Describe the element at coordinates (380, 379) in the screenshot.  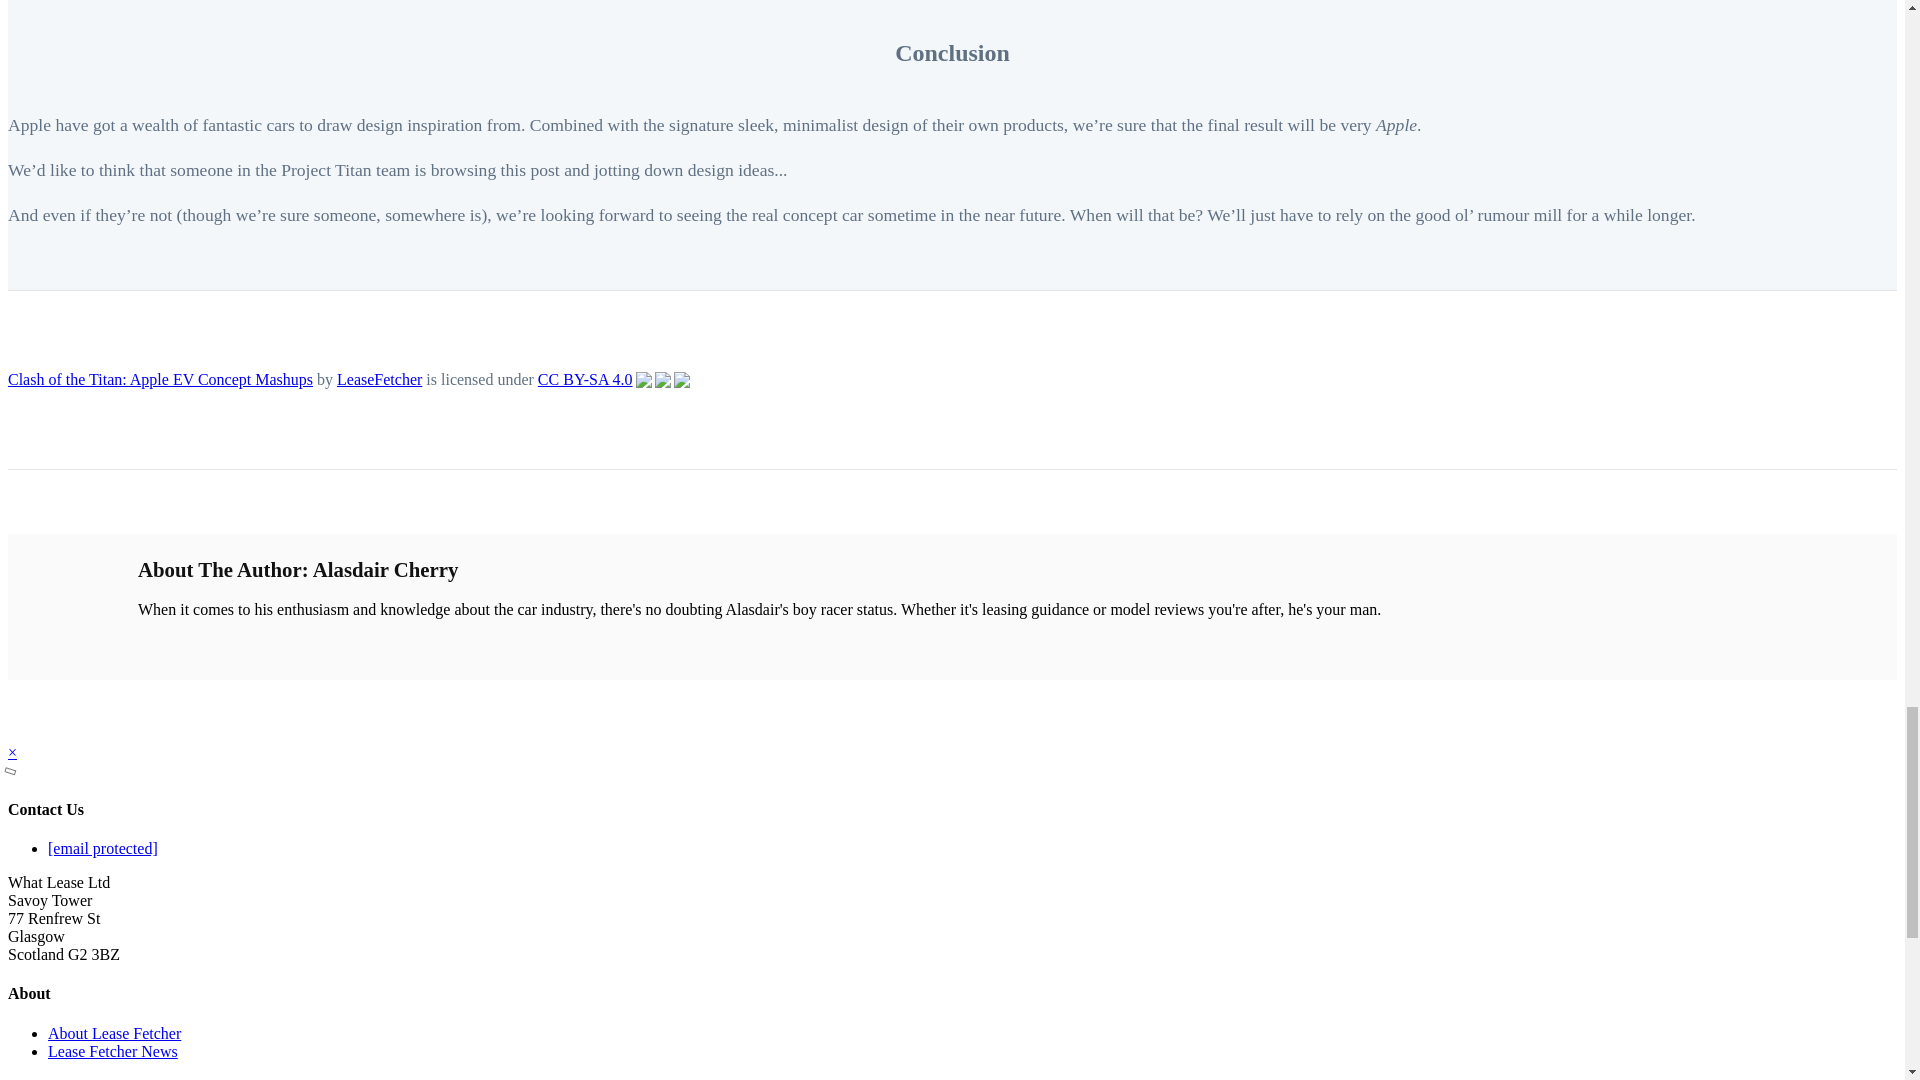
I see `LeaseFetcher` at that location.